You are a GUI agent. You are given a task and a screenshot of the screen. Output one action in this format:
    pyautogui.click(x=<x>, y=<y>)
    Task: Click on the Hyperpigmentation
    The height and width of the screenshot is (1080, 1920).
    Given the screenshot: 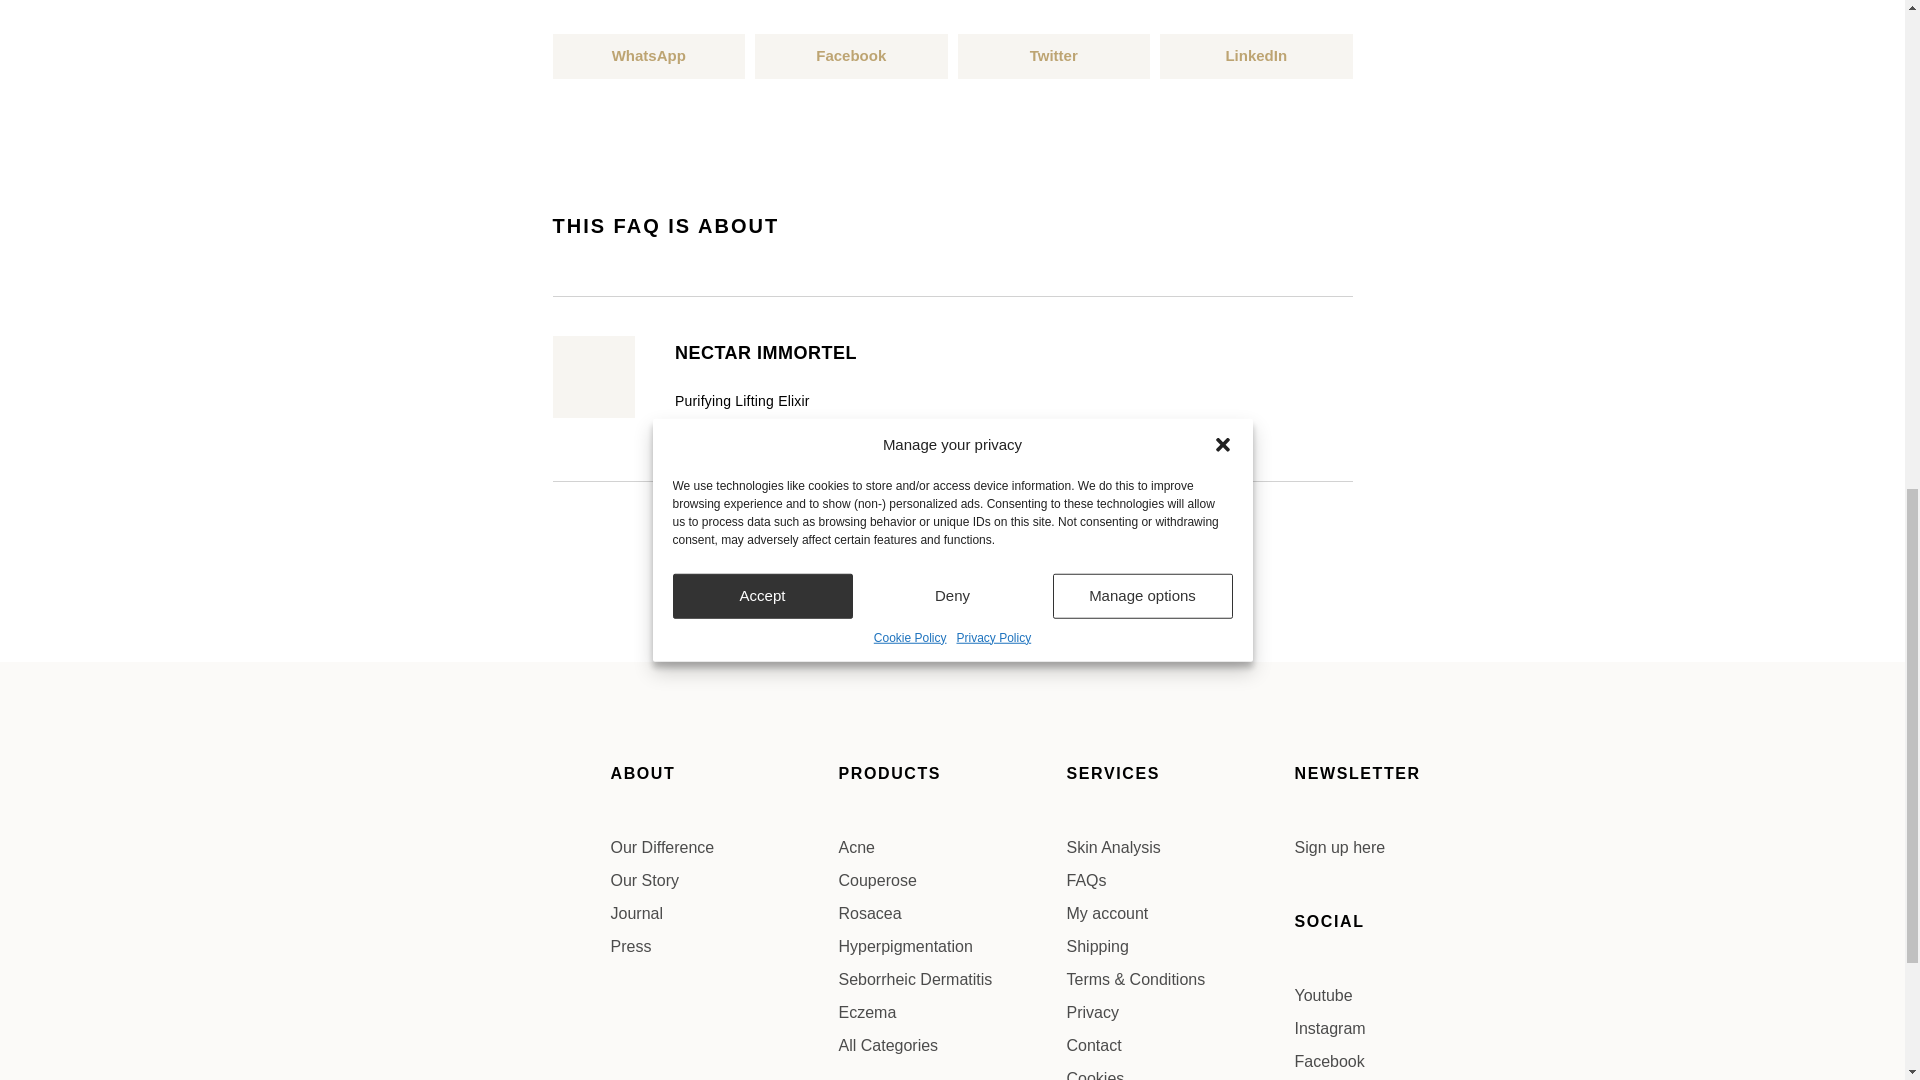 What is the action you would take?
    pyautogui.click(x=951, y=947)
    